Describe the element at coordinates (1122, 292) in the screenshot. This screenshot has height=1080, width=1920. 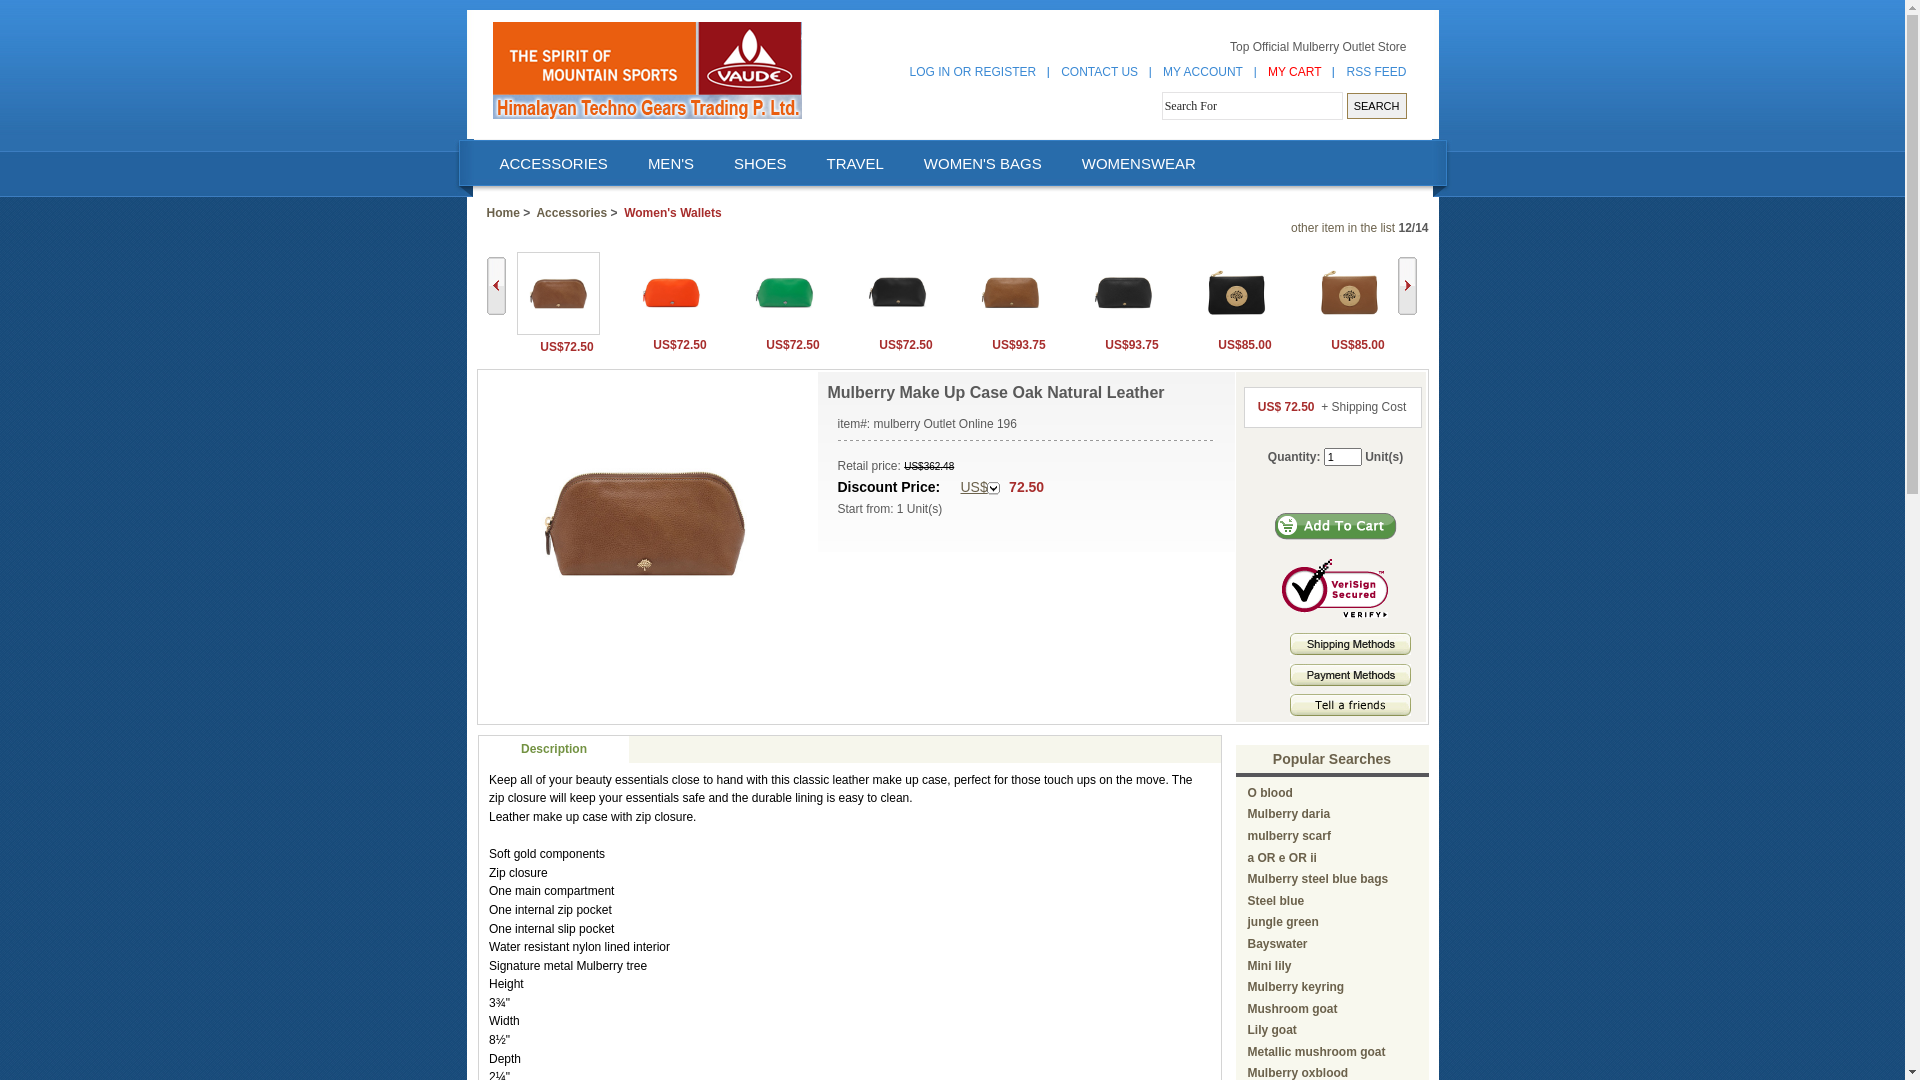
I see `Mulberry Large Make Up Case Black Small Classic Grain` at that location.